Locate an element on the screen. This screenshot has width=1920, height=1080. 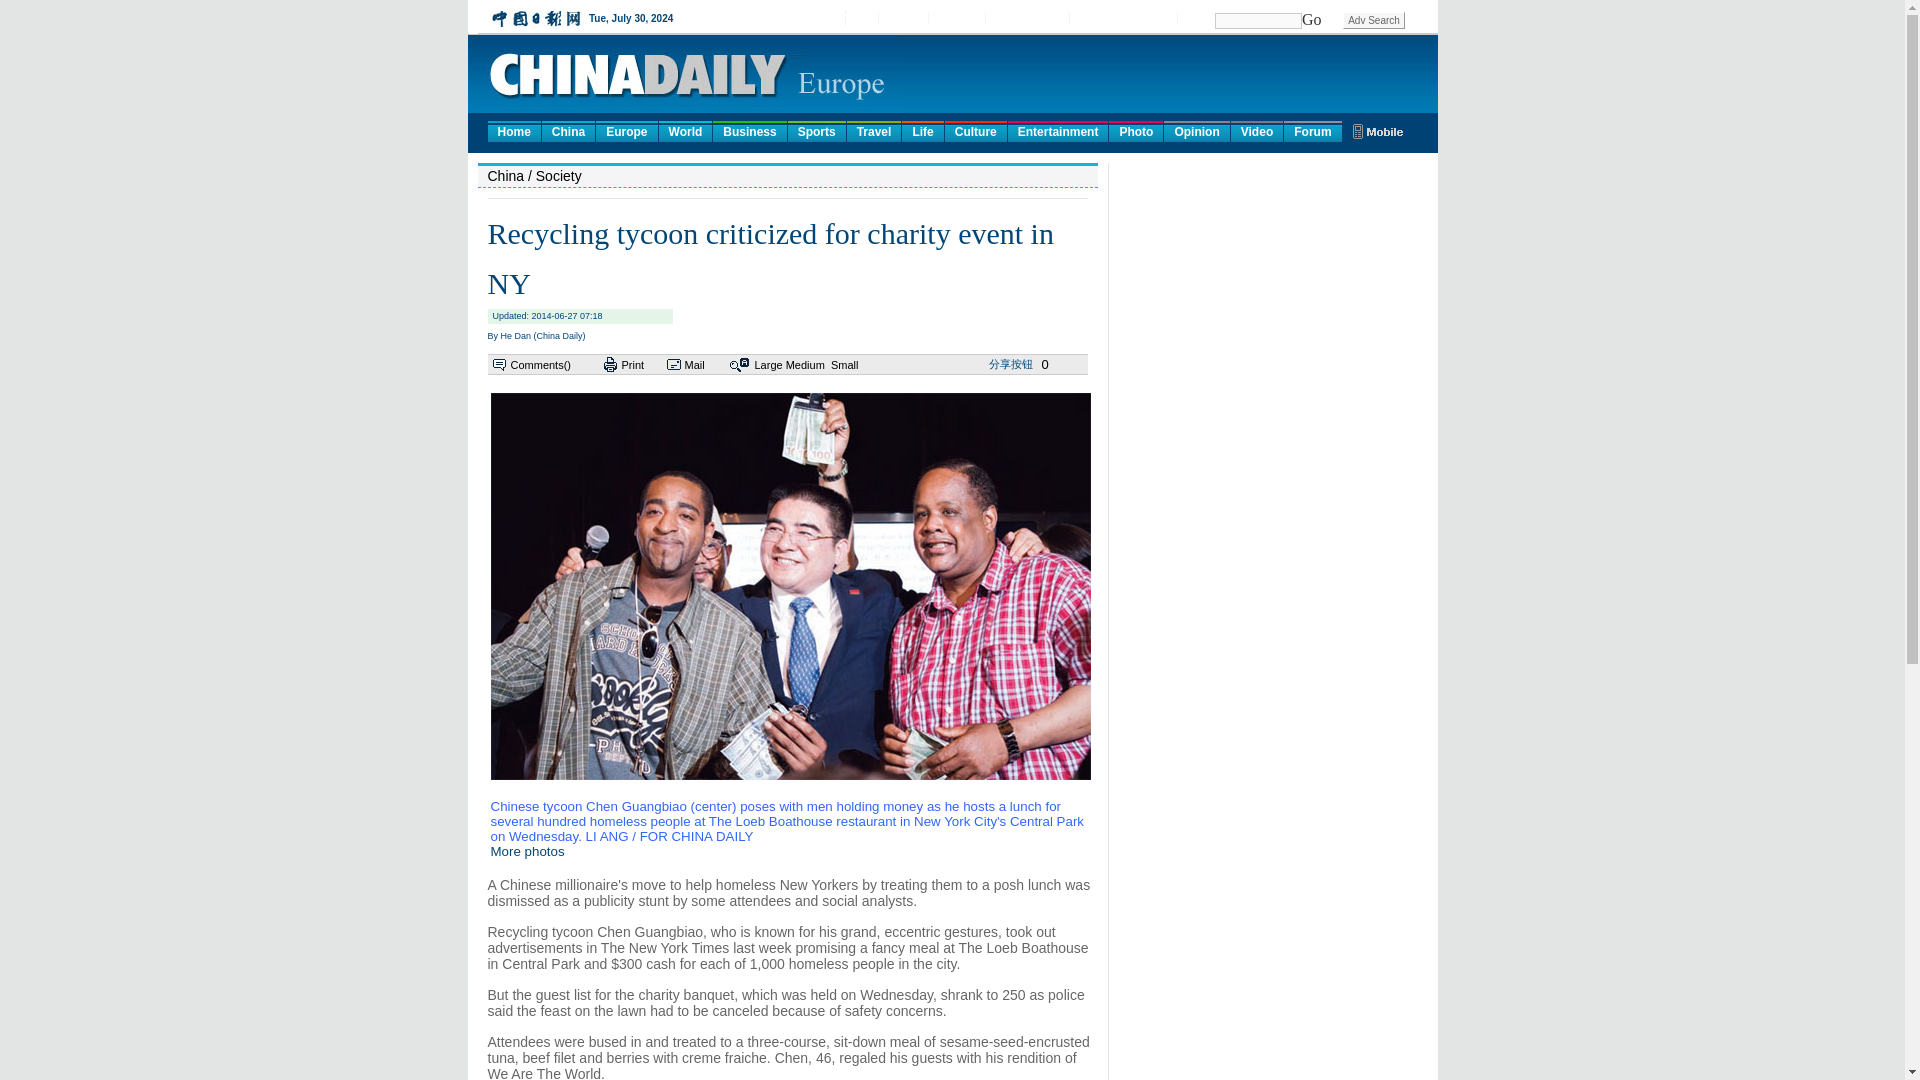
Europe is located at coordinates (626, 130).